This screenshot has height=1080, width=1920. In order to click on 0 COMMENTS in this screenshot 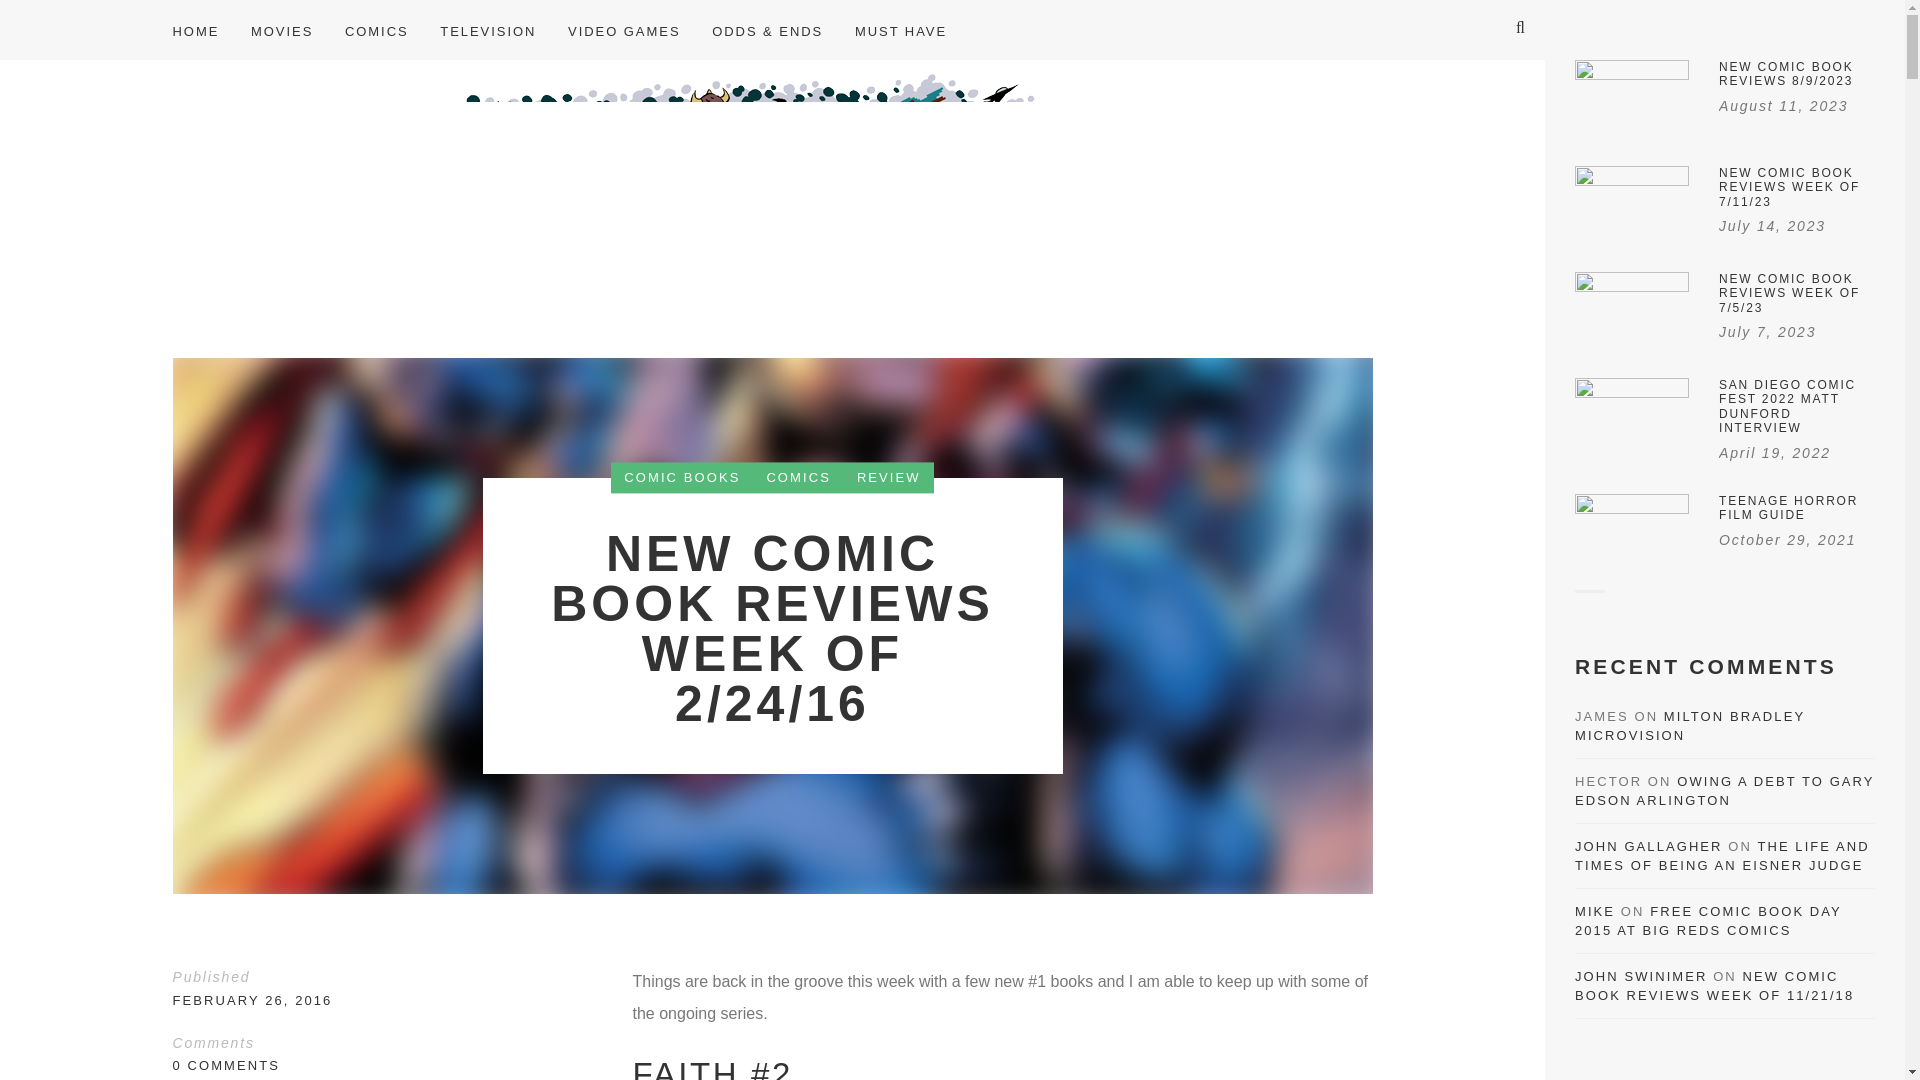, I will do `click(225, 1066)`.